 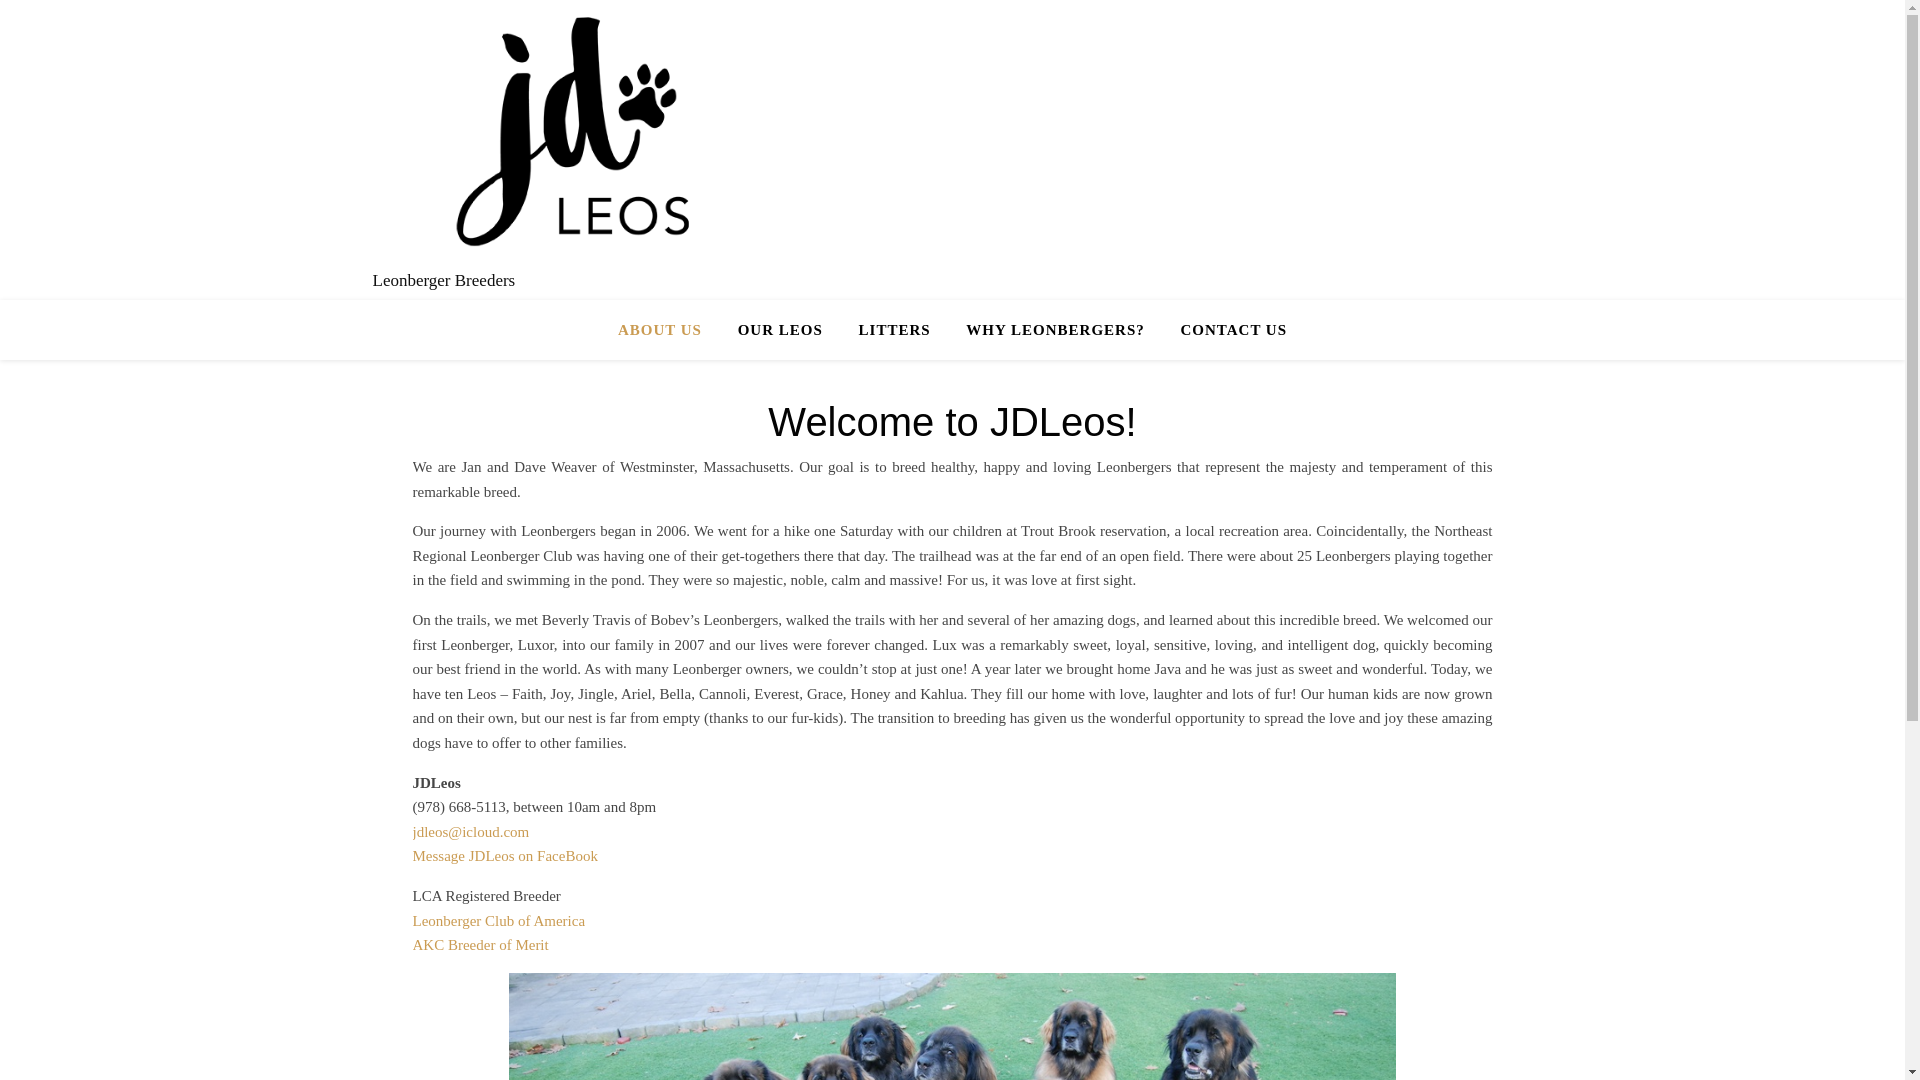 I want to click on CONTACT US, so click(x=1224, y=330).